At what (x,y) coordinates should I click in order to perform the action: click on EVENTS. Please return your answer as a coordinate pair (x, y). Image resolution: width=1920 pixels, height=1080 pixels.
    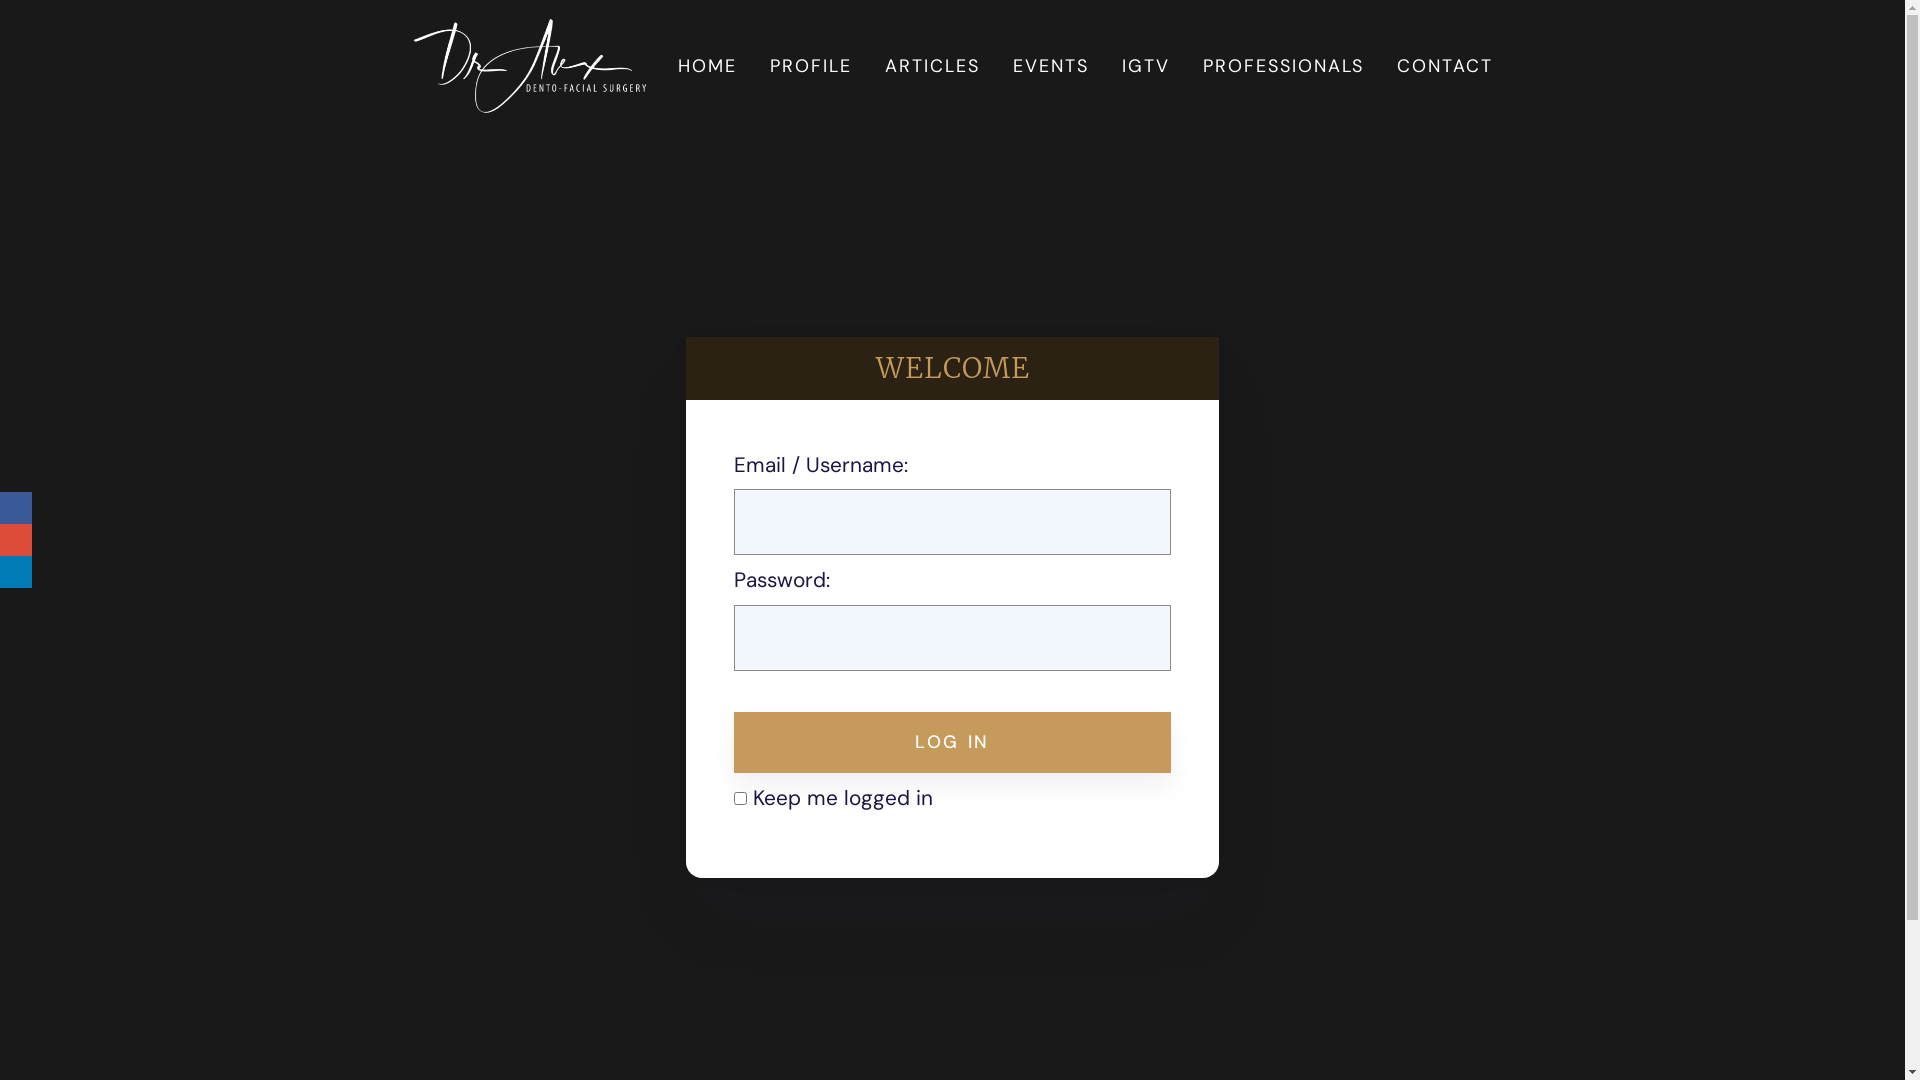
    Looking at the image, I should click on (1051, 66).